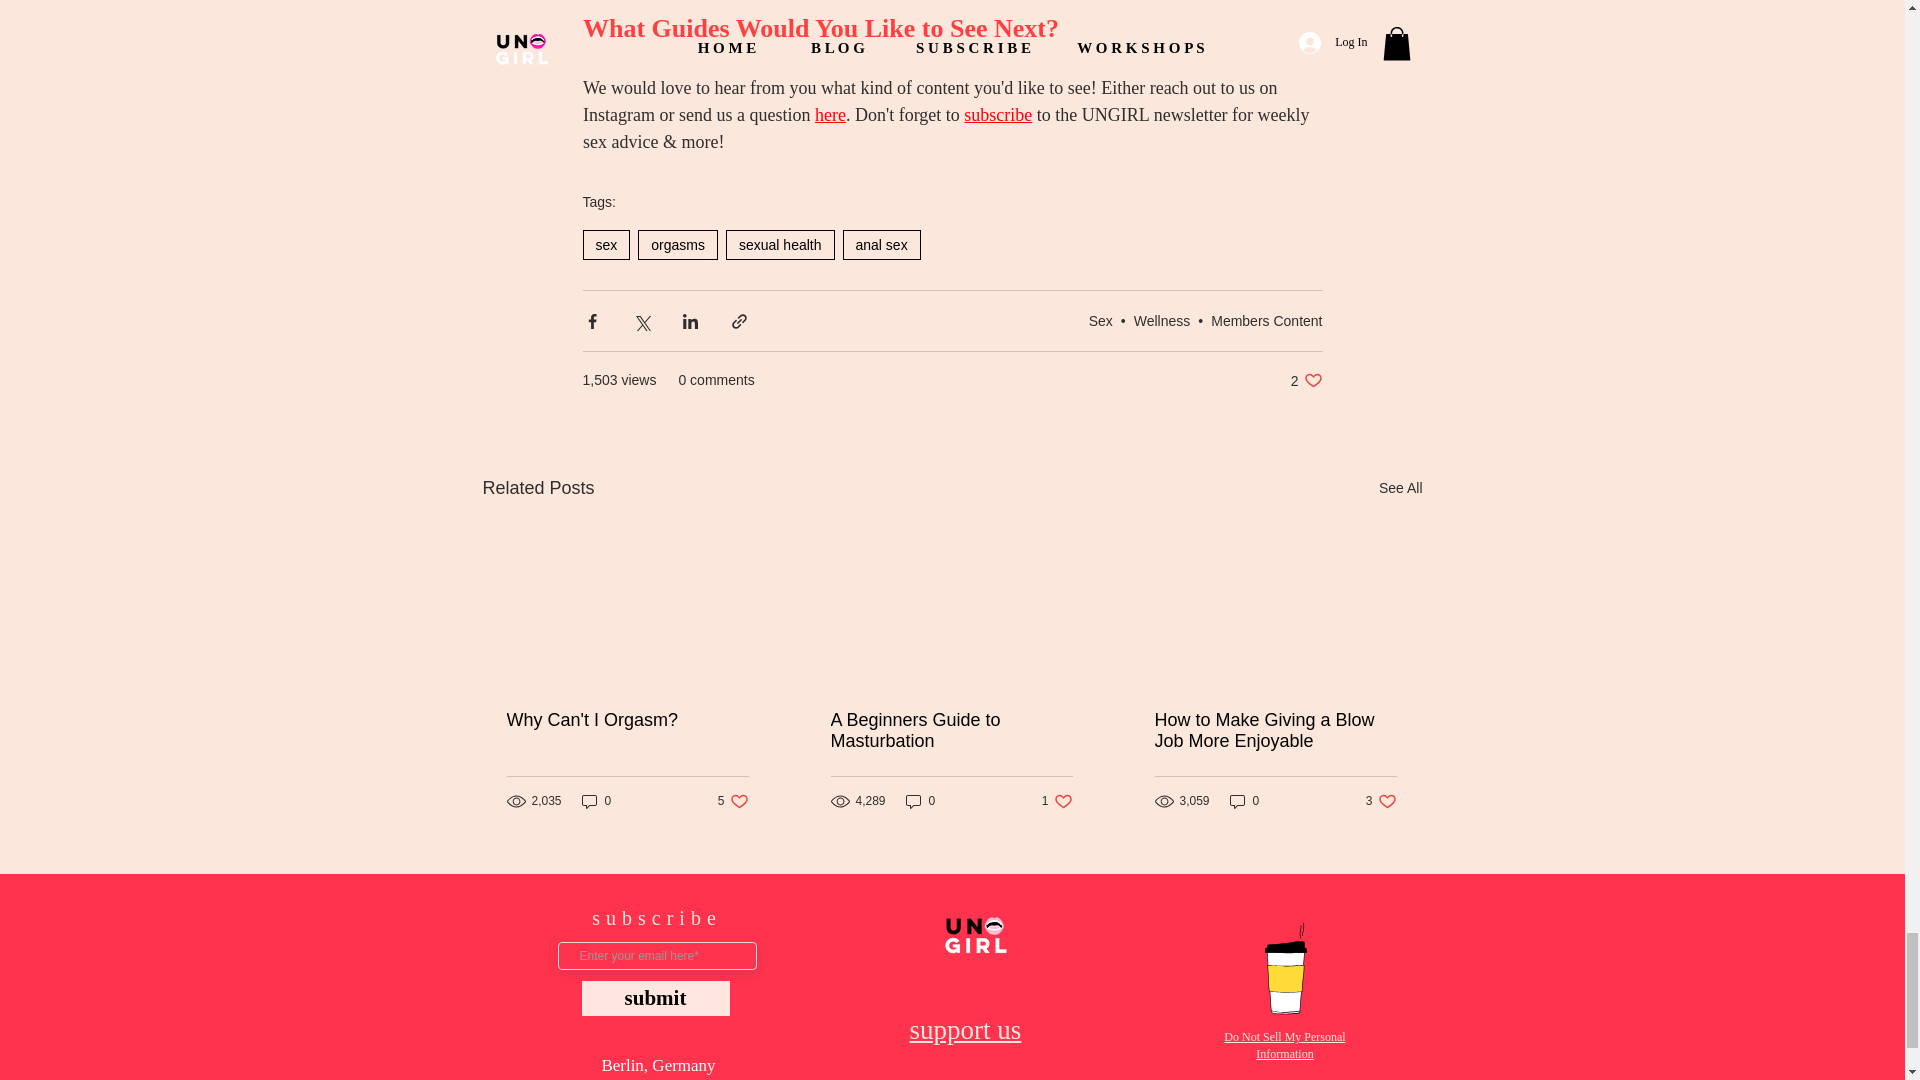  I want to click on here, so click(829, 114).